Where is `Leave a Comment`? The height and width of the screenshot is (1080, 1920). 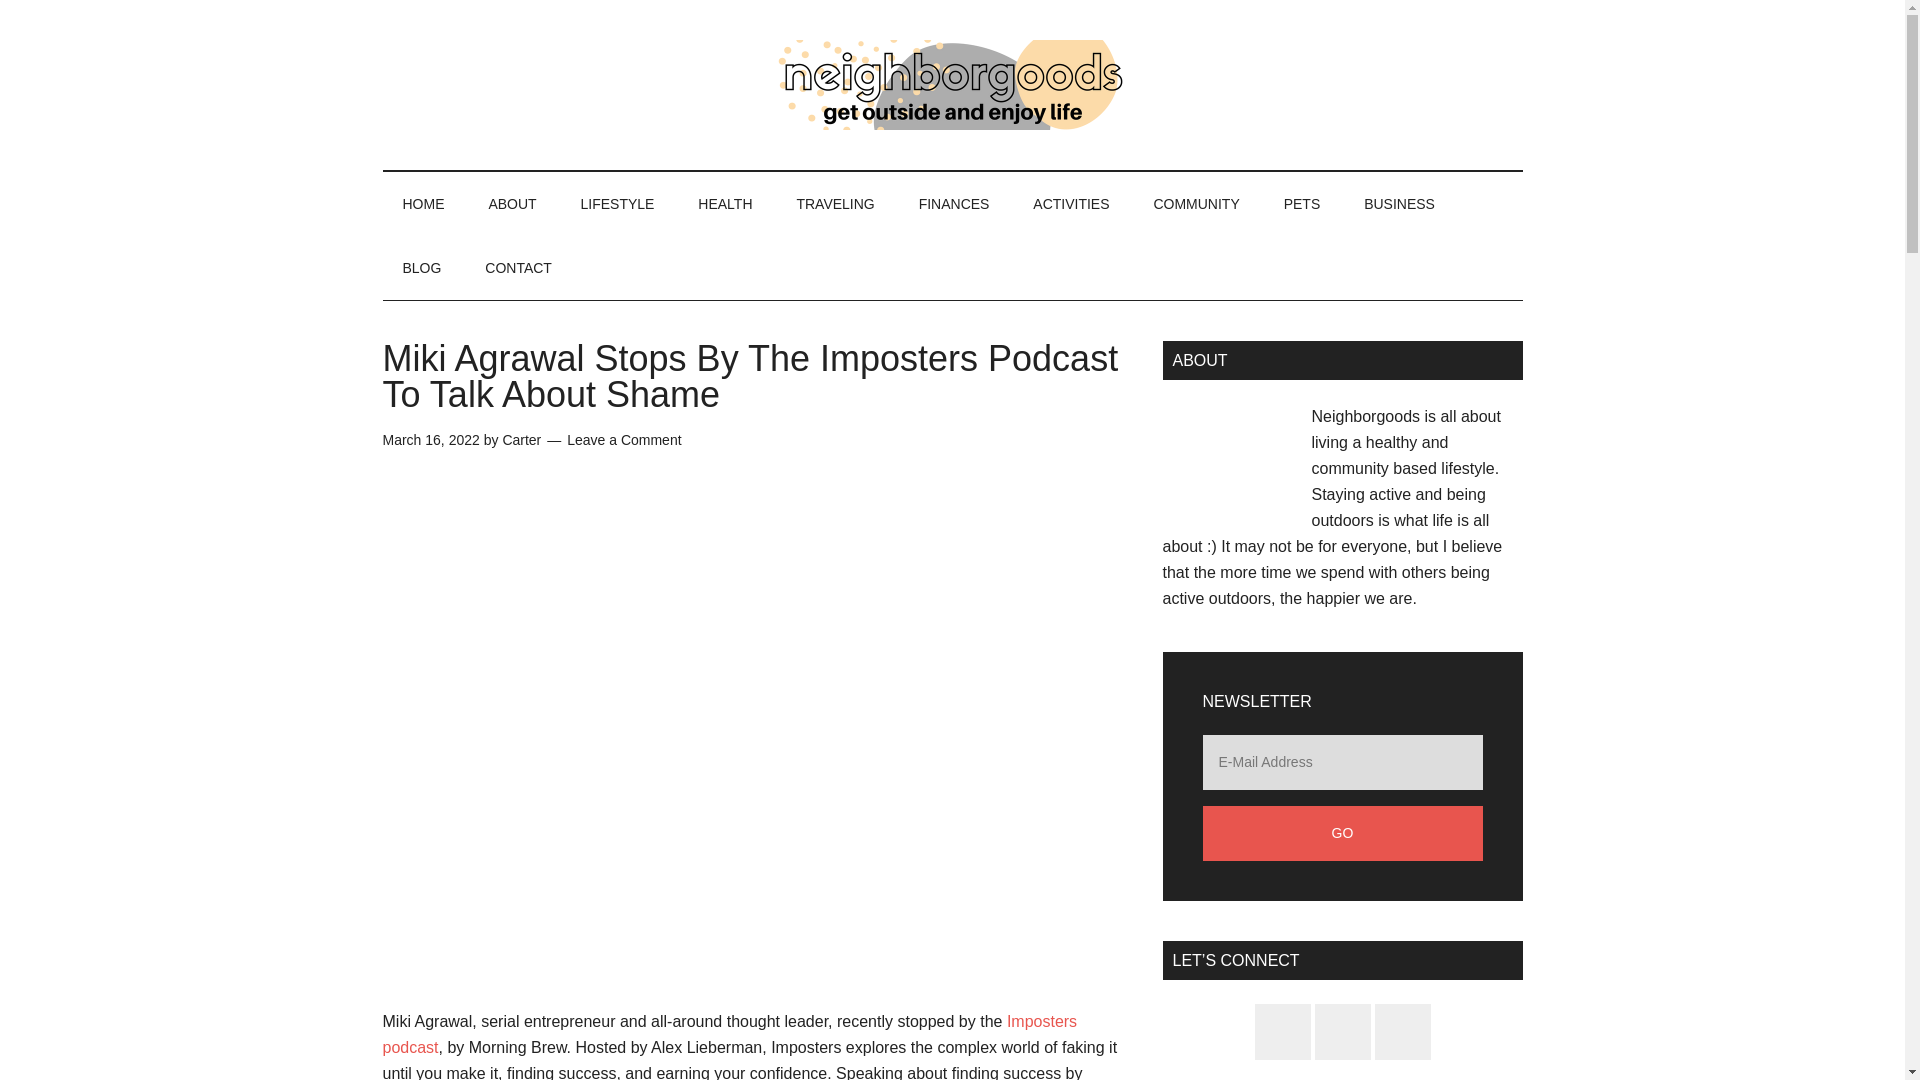
Leave a Comment is located at coordinates (624, 440).